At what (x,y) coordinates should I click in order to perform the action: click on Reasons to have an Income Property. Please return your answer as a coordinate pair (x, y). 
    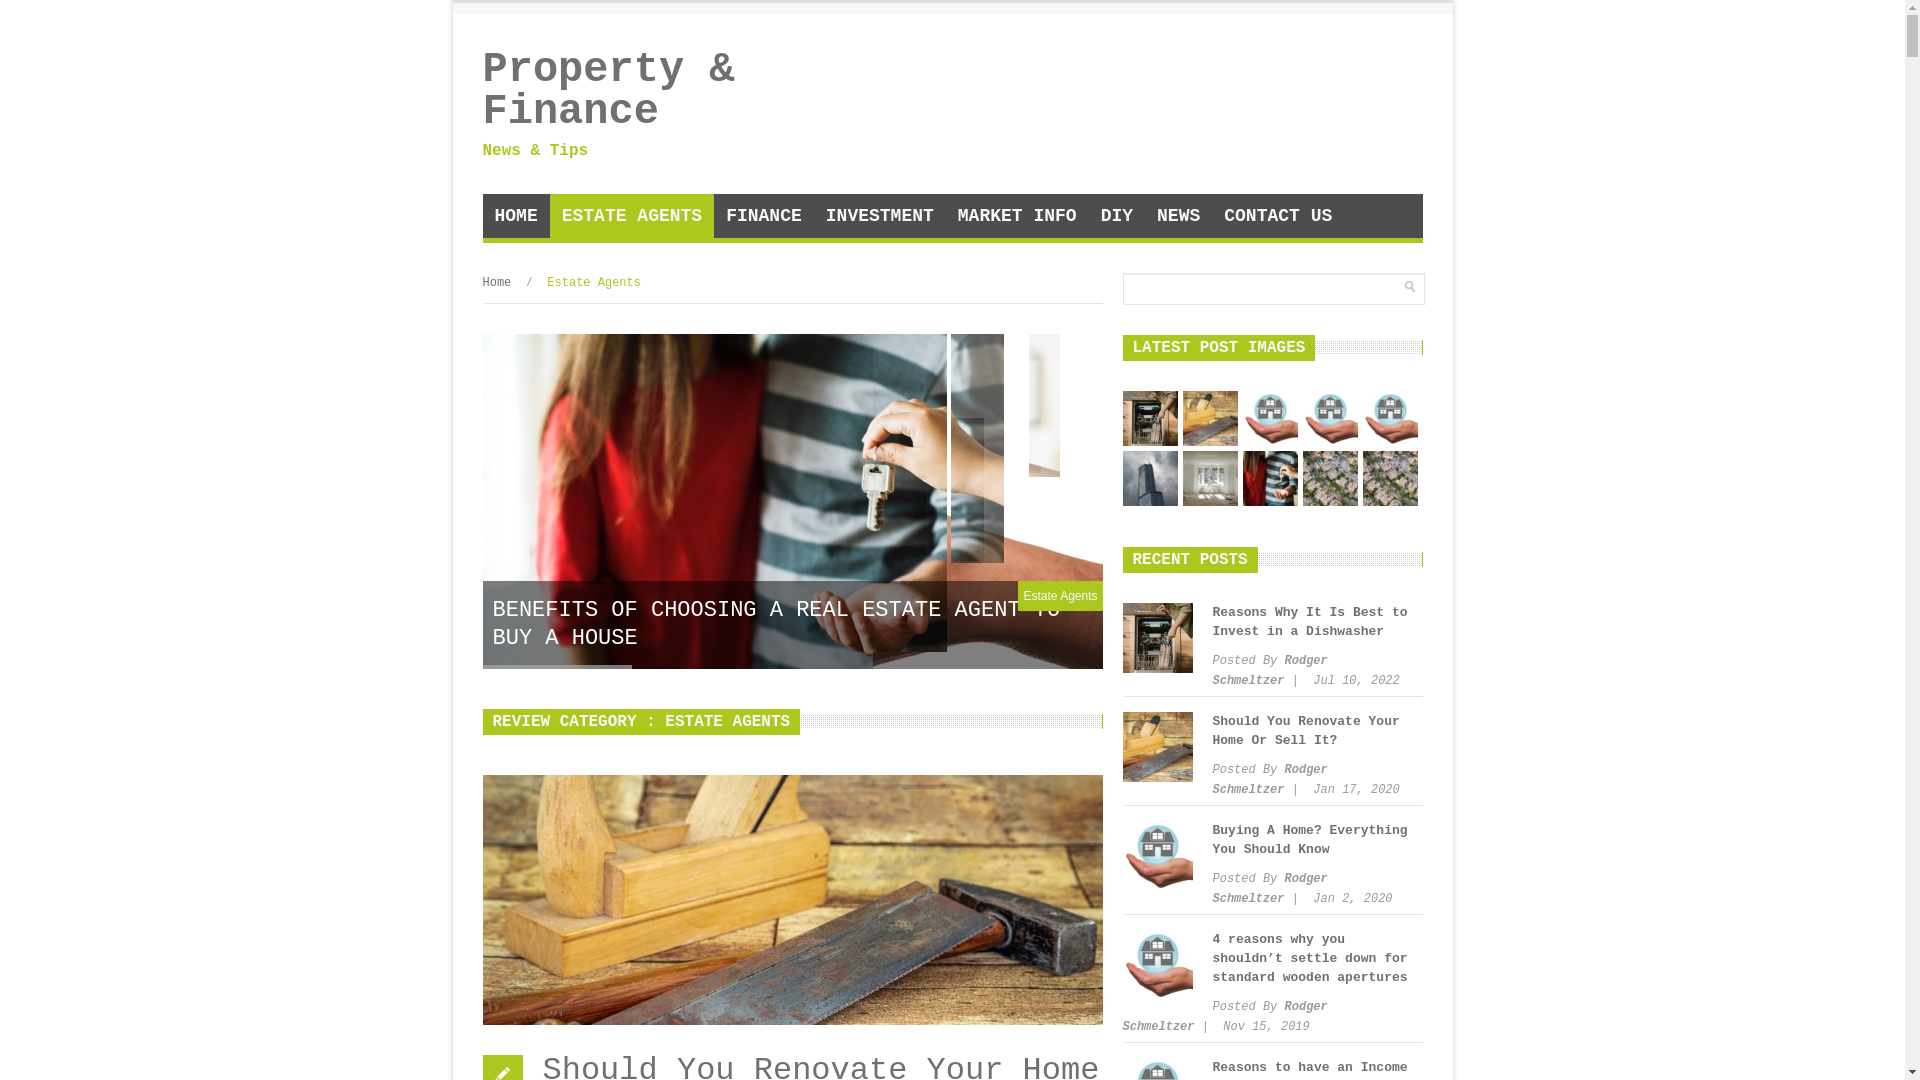
    Looking at the image, I should click on (1390, 418).